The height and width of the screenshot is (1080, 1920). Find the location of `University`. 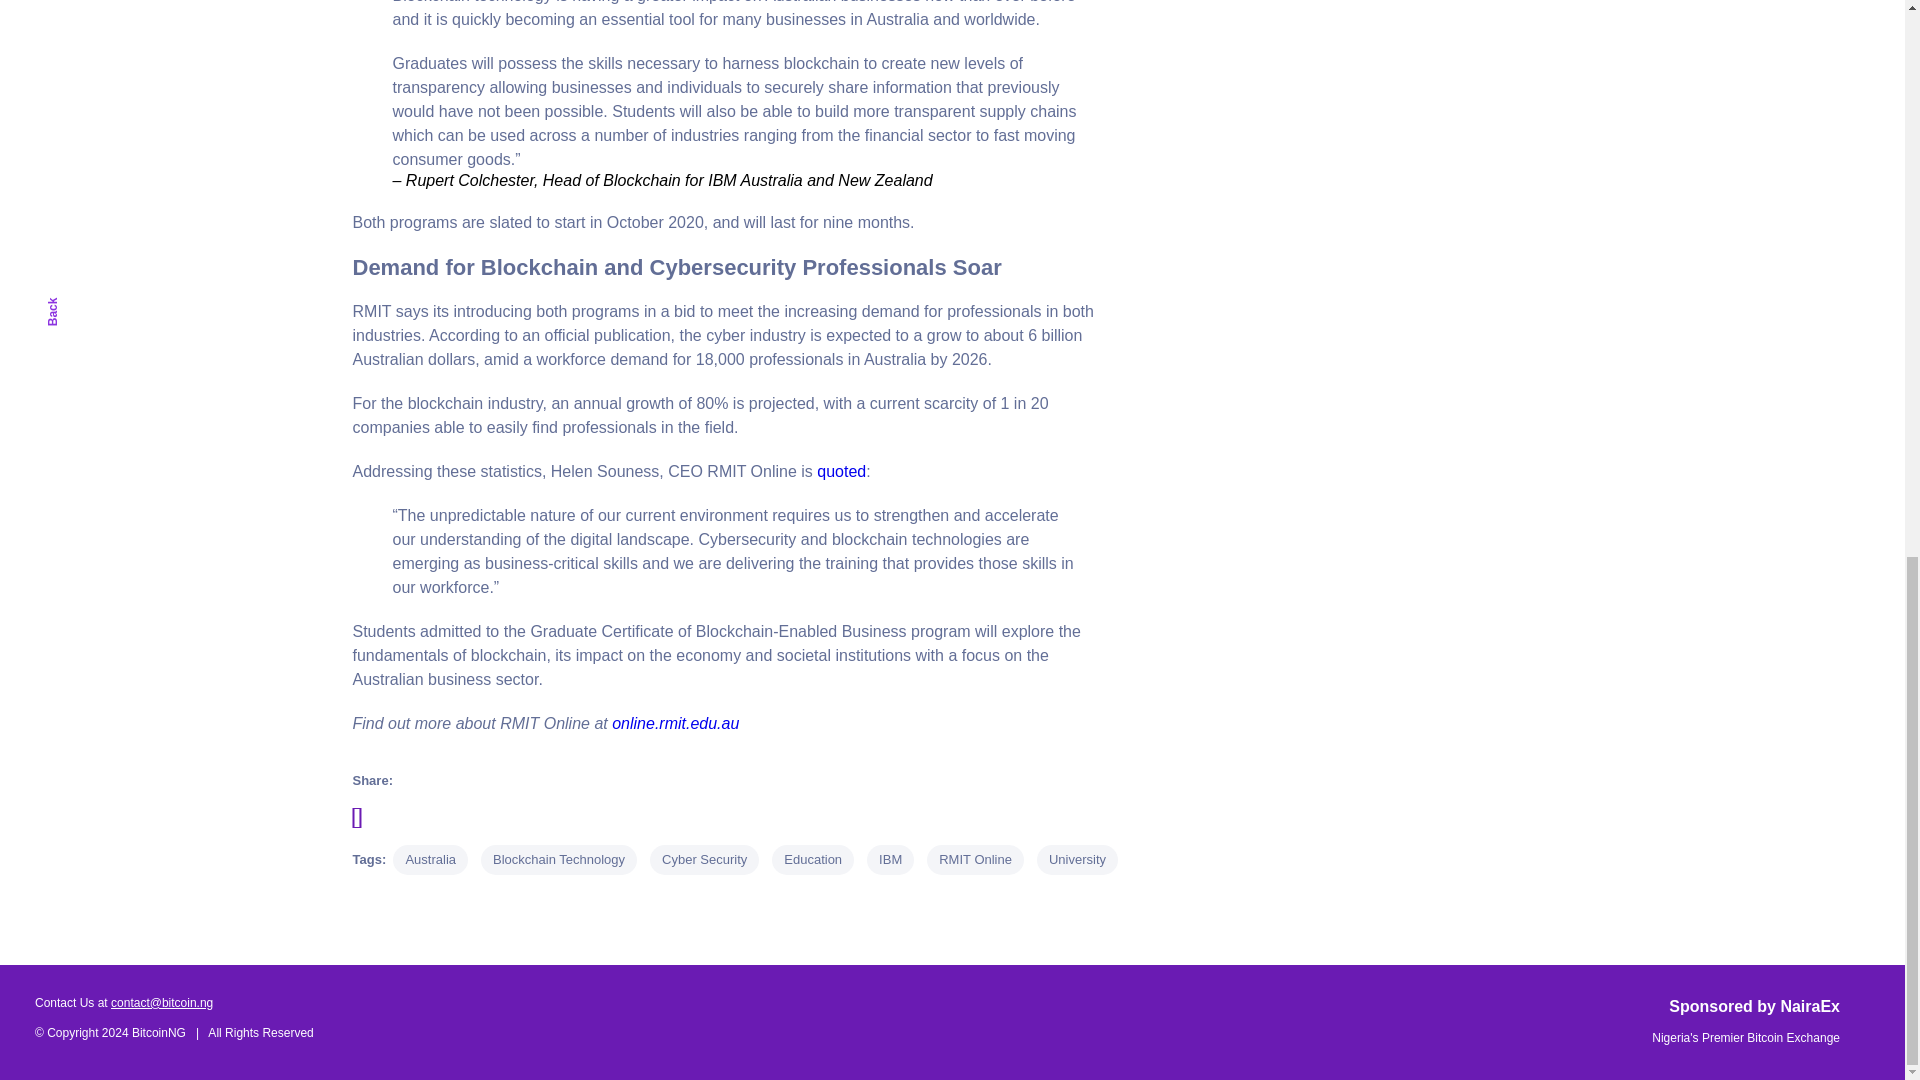

University is located at coordinates (1076, 859).